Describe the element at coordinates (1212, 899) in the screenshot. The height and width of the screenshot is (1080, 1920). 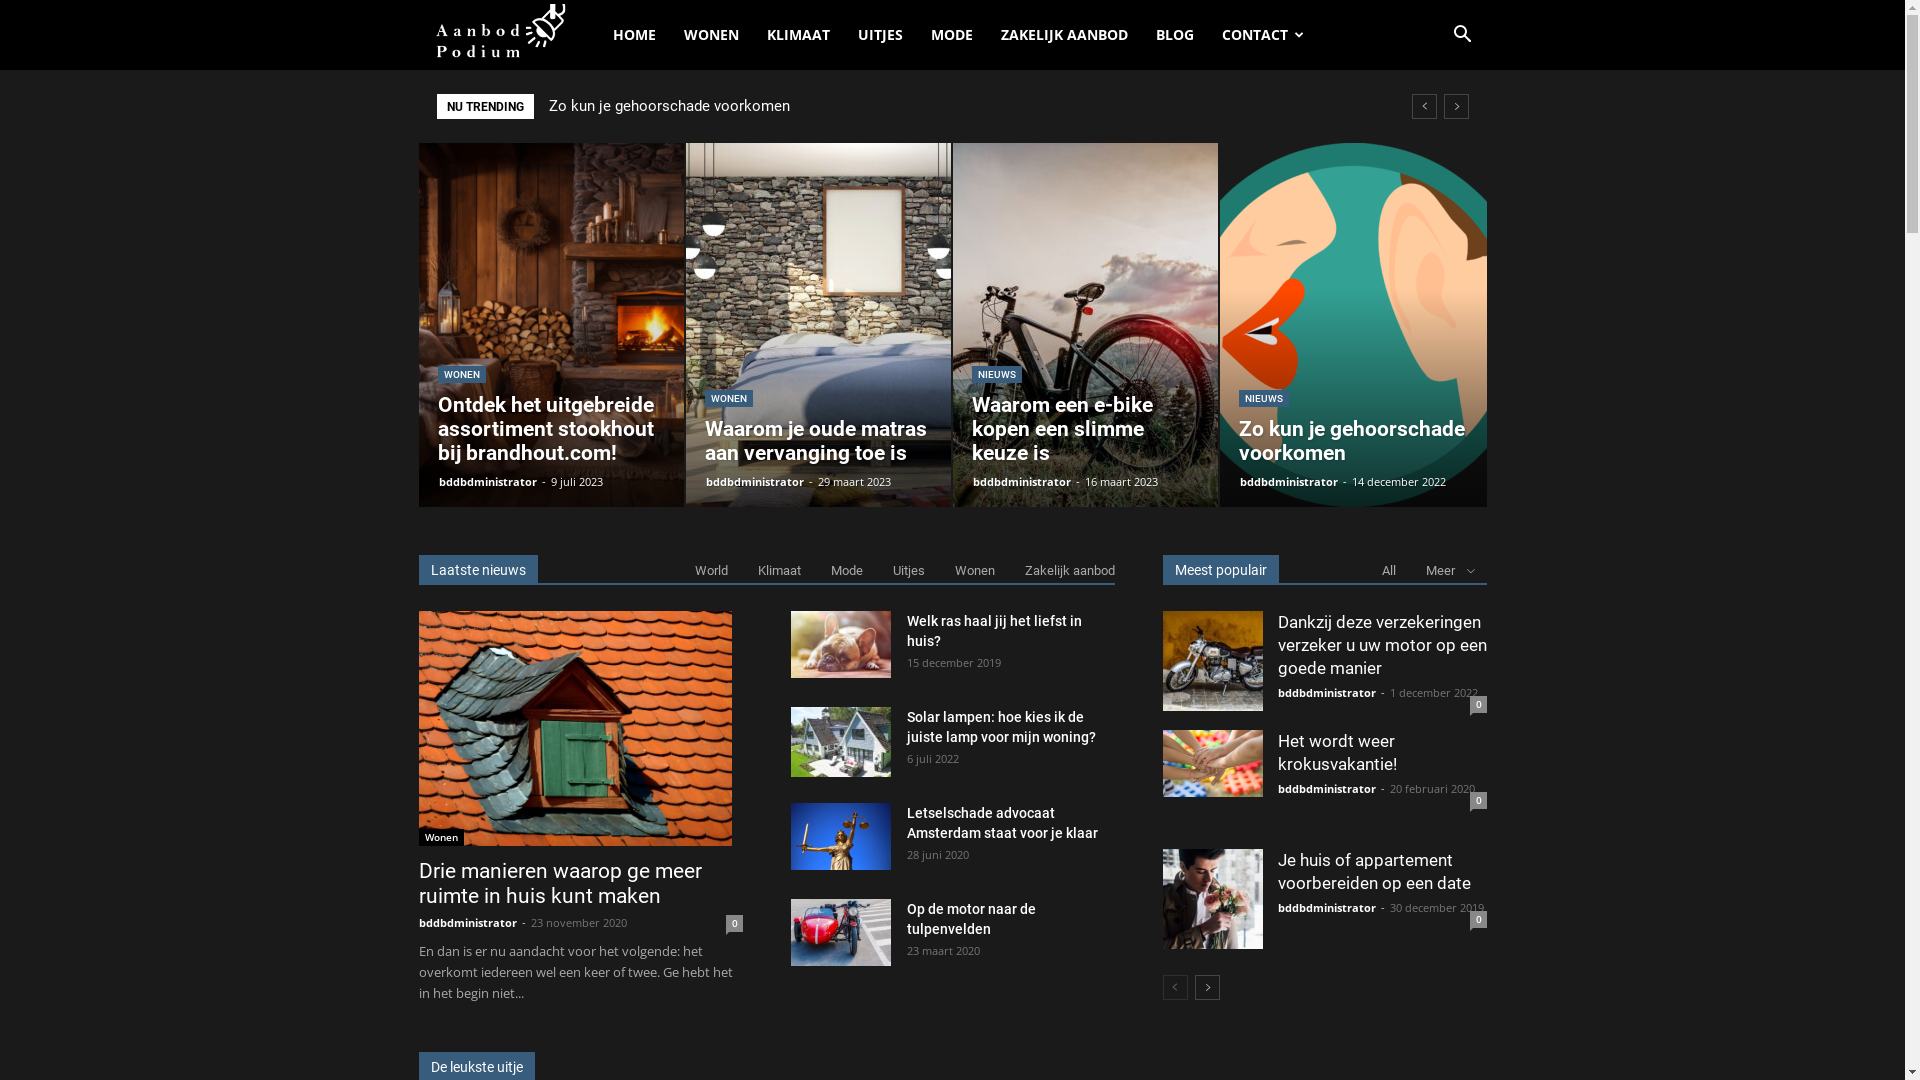
I see `Je huis of appartement voorbereiden op een date` at that location.